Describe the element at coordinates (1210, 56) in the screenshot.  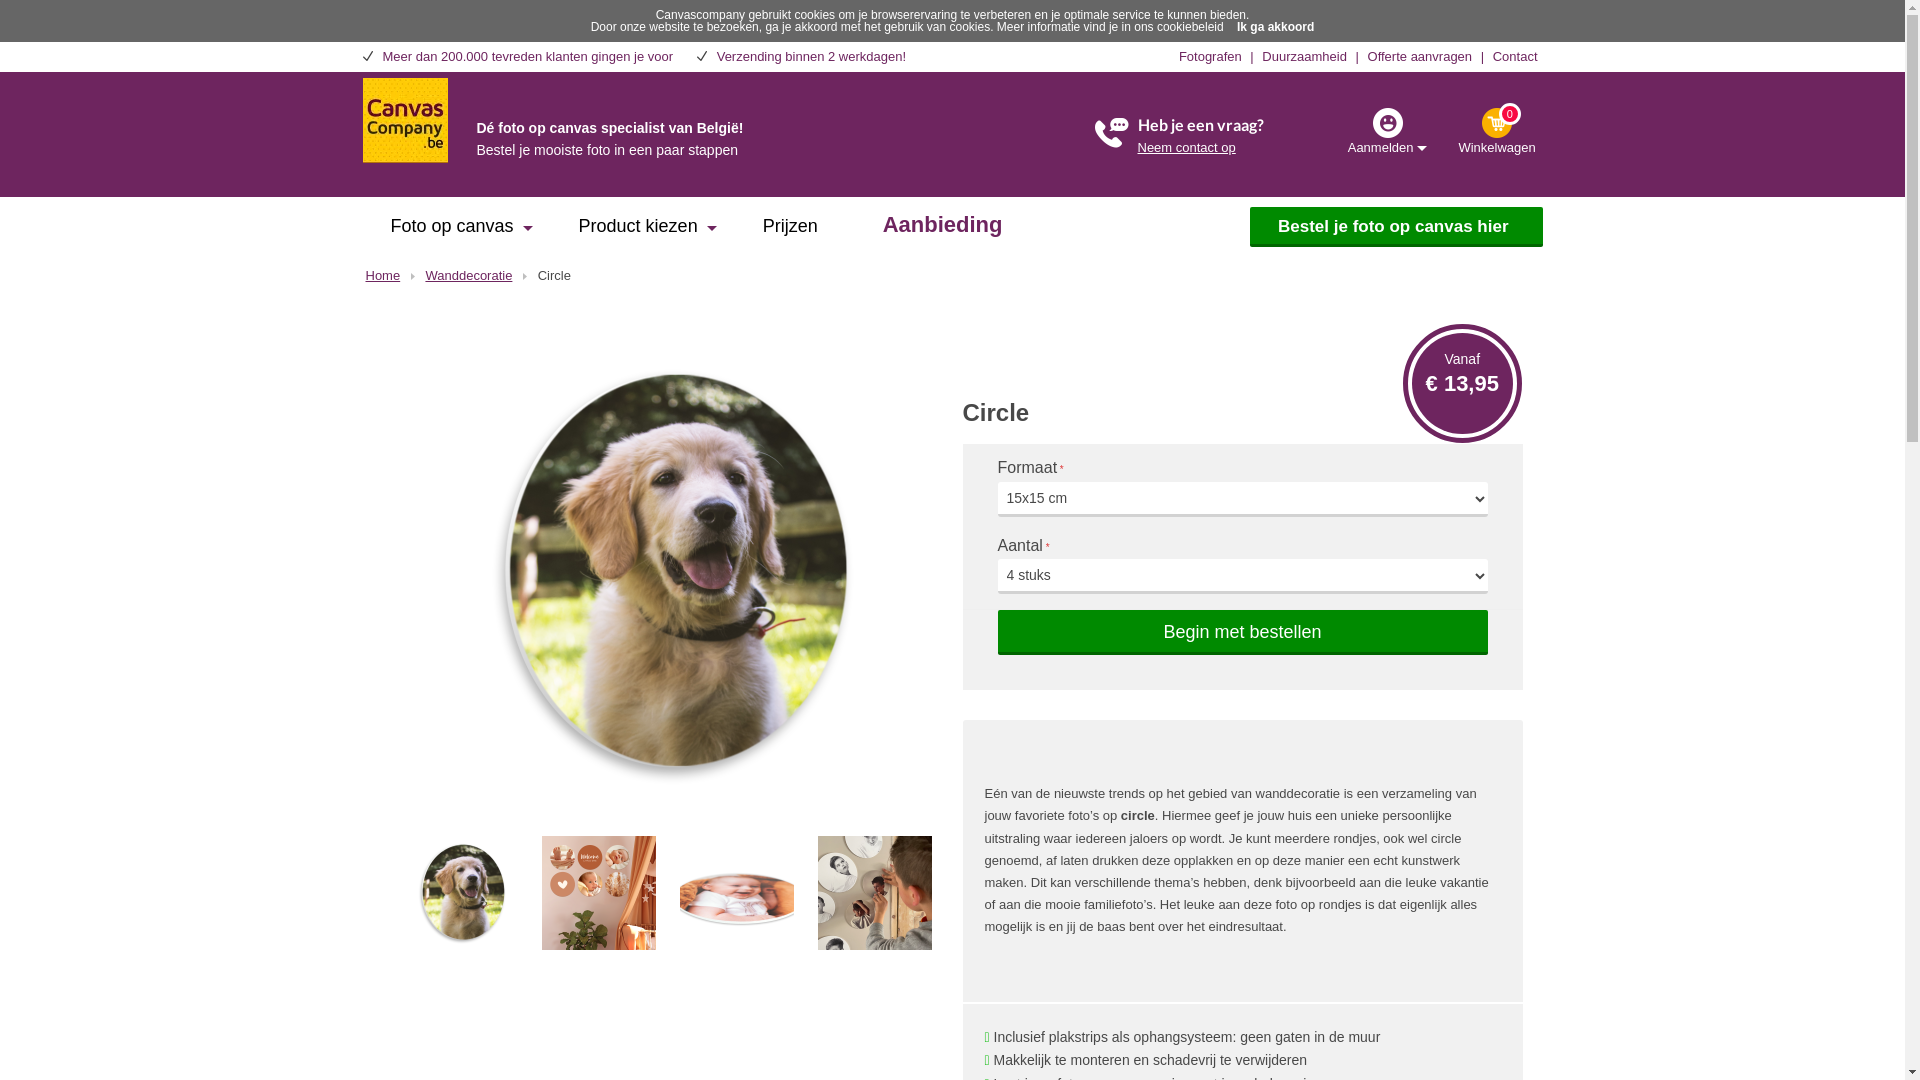
I see `Fotografen` at that location.